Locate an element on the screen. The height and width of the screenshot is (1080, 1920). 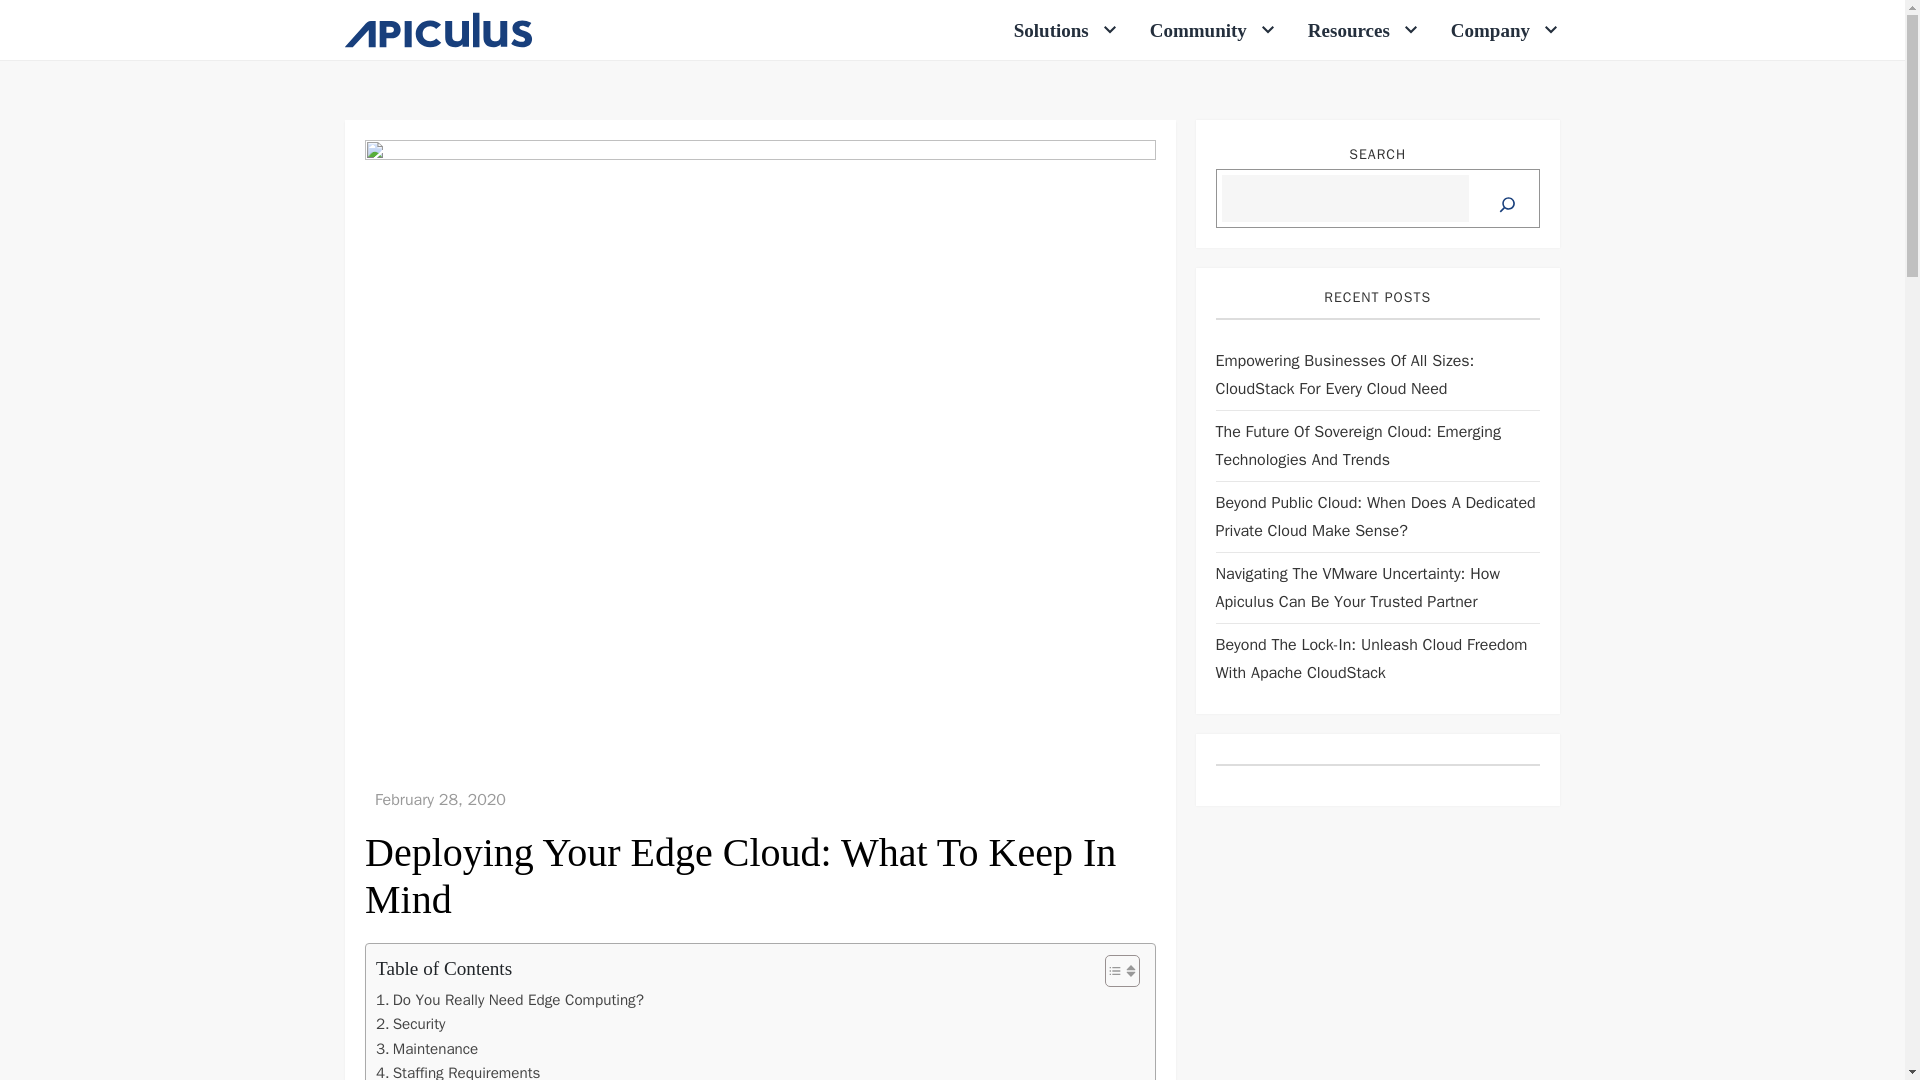
Security is located at coordinates (410, 1023).